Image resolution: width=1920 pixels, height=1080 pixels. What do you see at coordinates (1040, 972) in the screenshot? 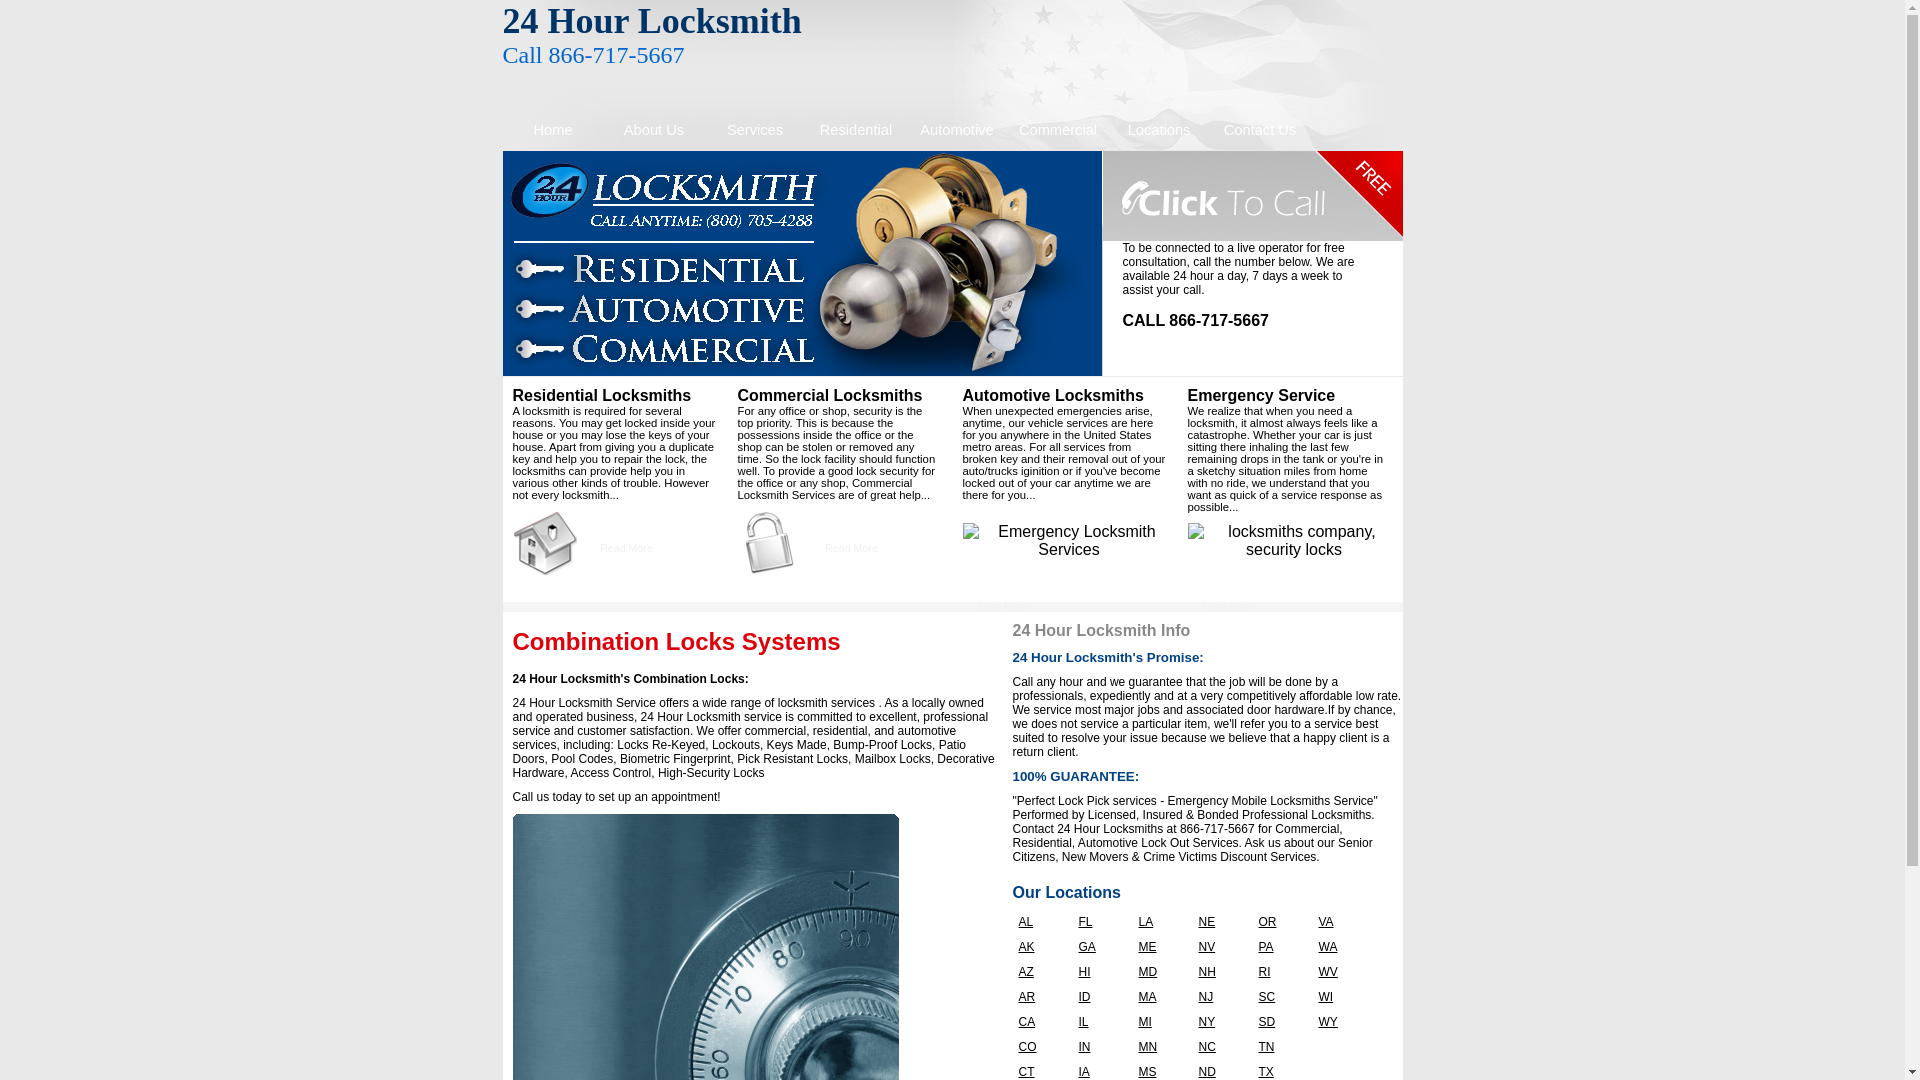
I see `AZ` at bounding box center [1040, 972].